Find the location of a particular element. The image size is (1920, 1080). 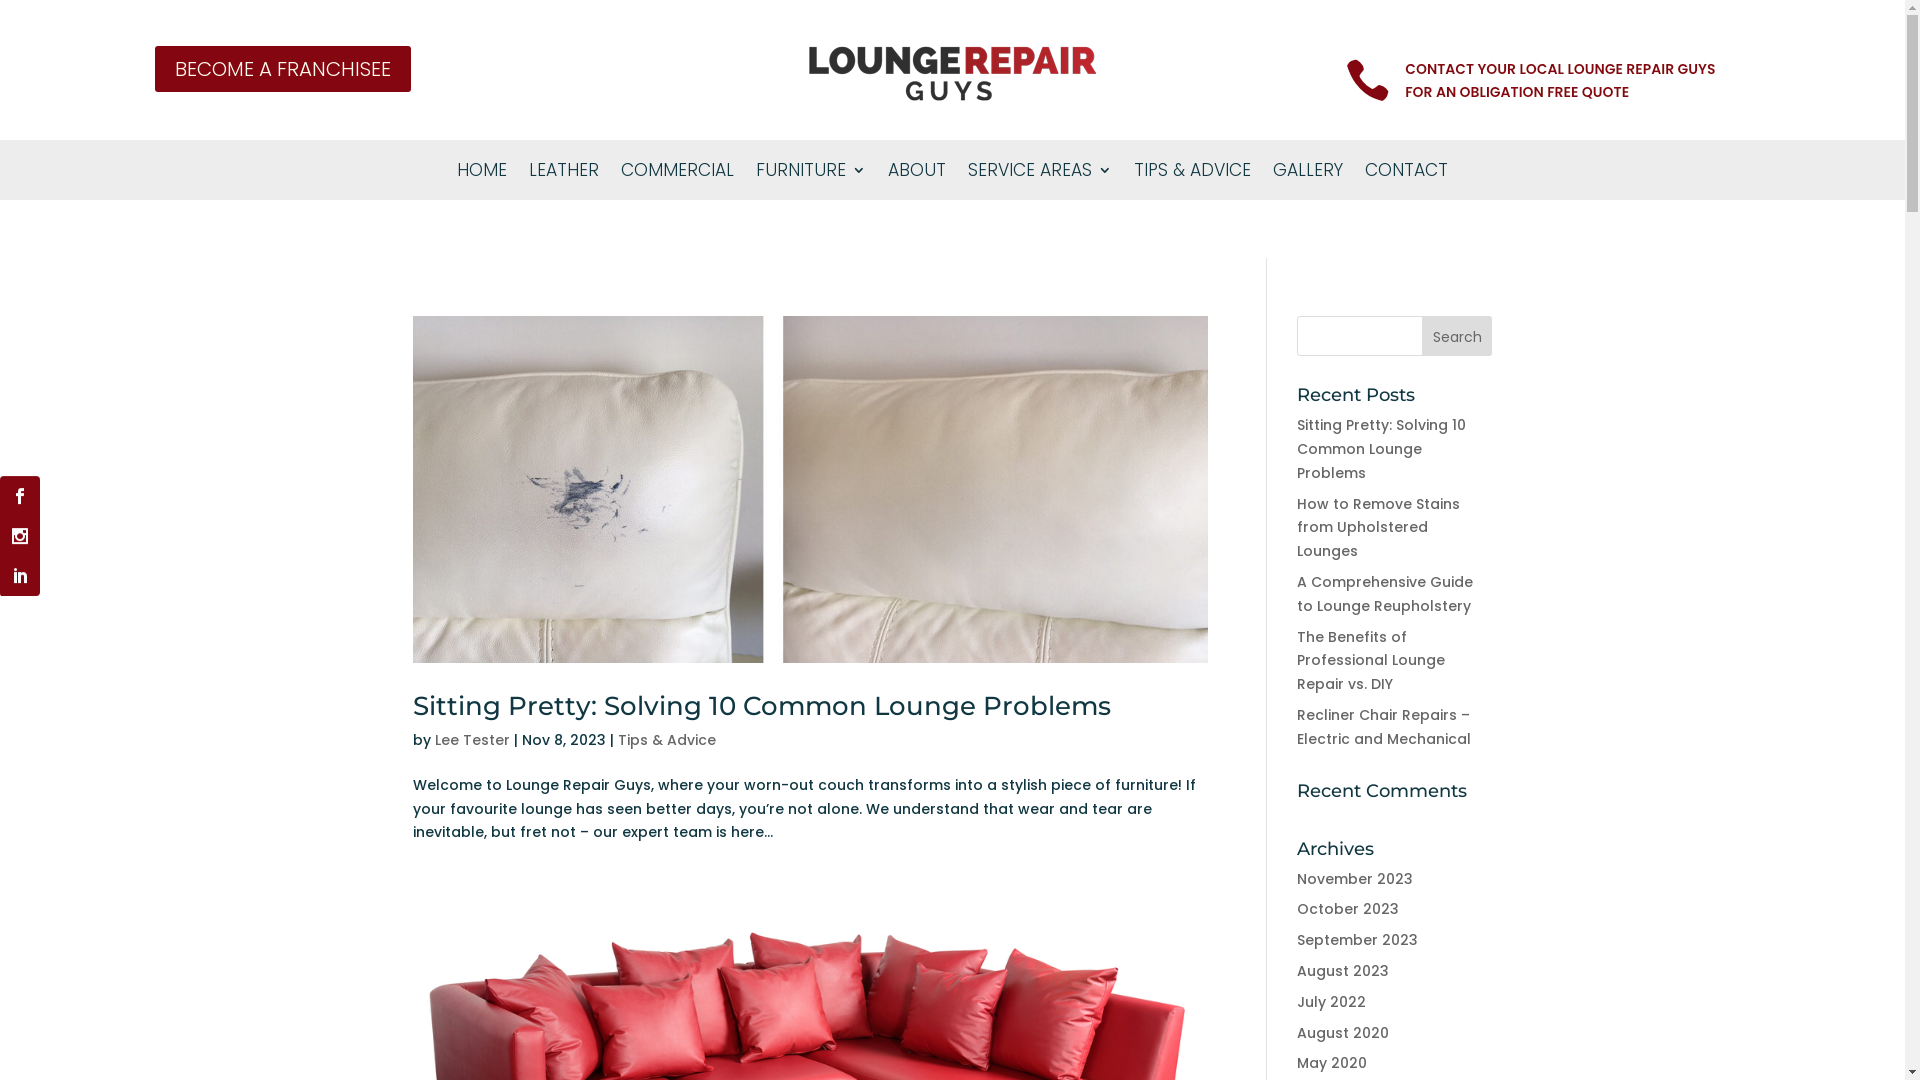

October 2023 is located at coordinates (1348, 909).